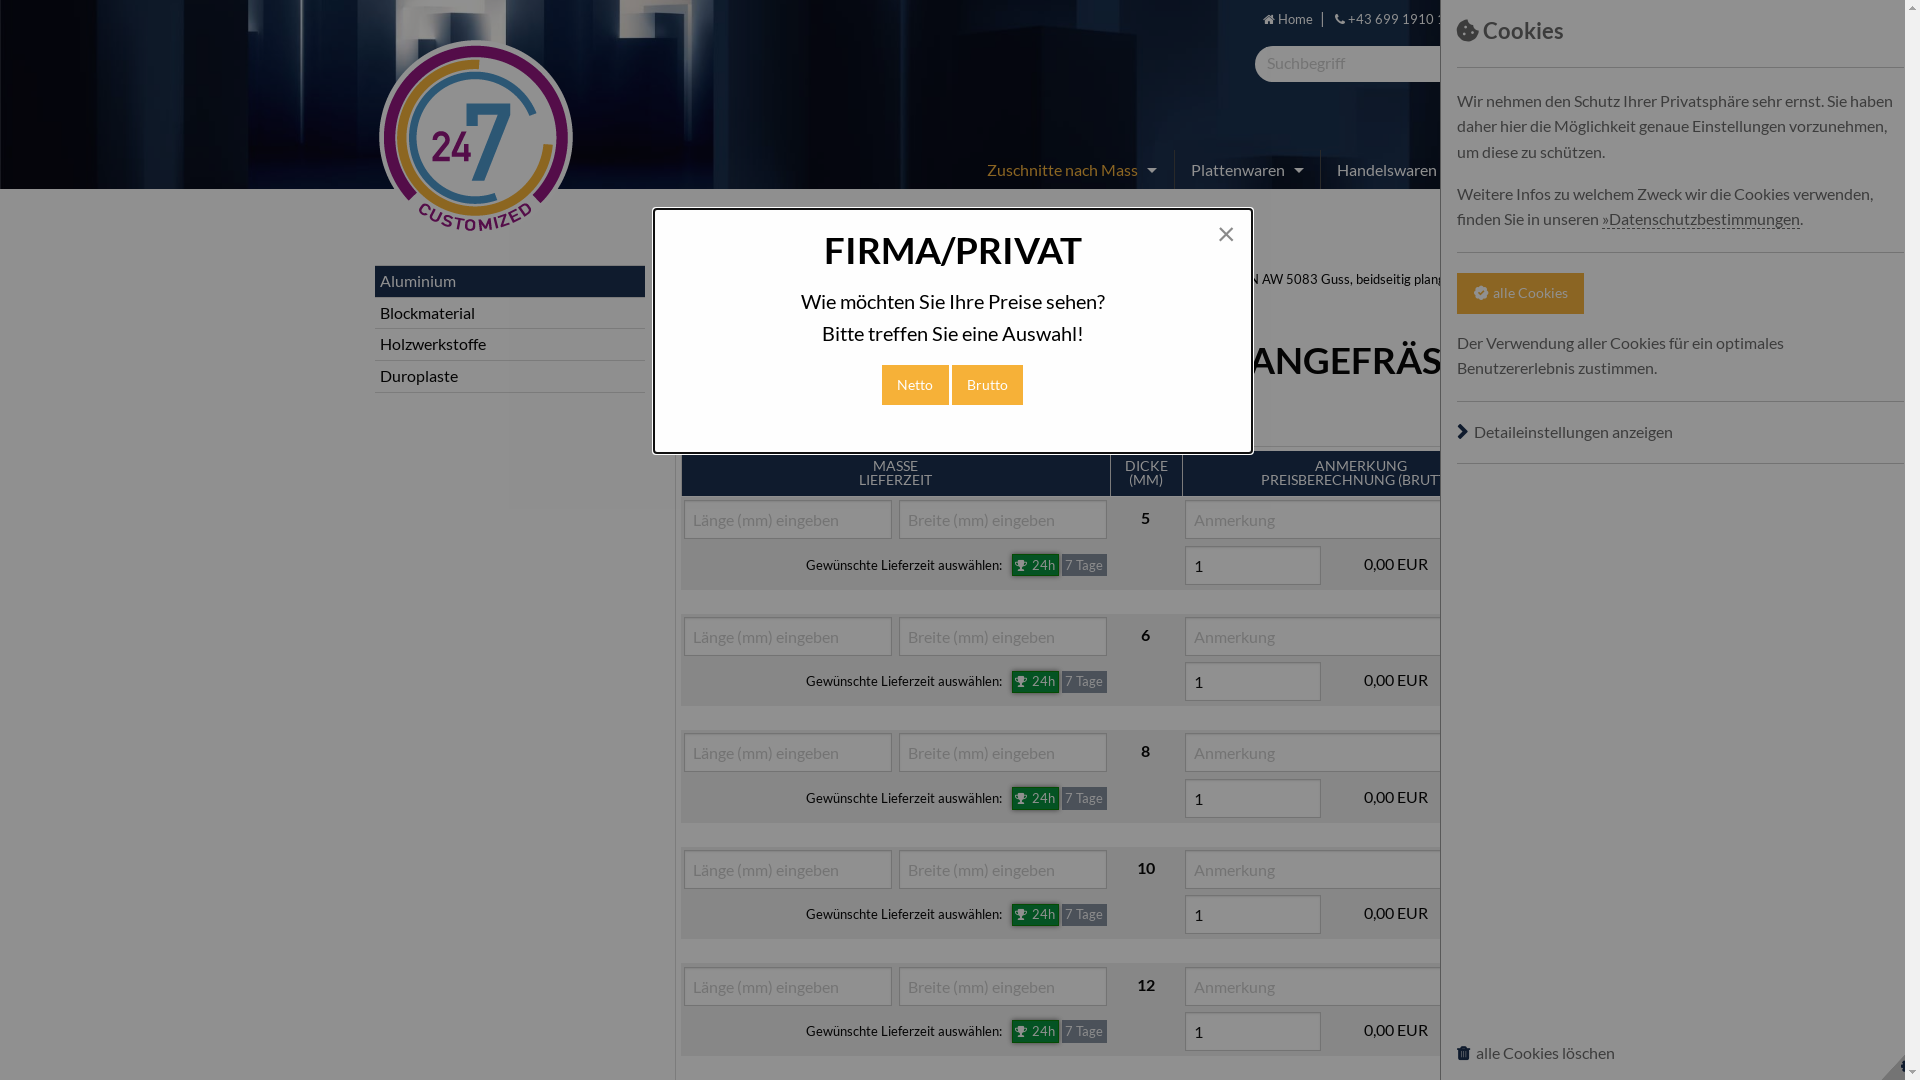 The width and height of the screenshot is (1920, 1080). What do you see at coordinates (428, 312) in the screenshot?
I see `Blockmaterial` at bounding box center [428, 312].